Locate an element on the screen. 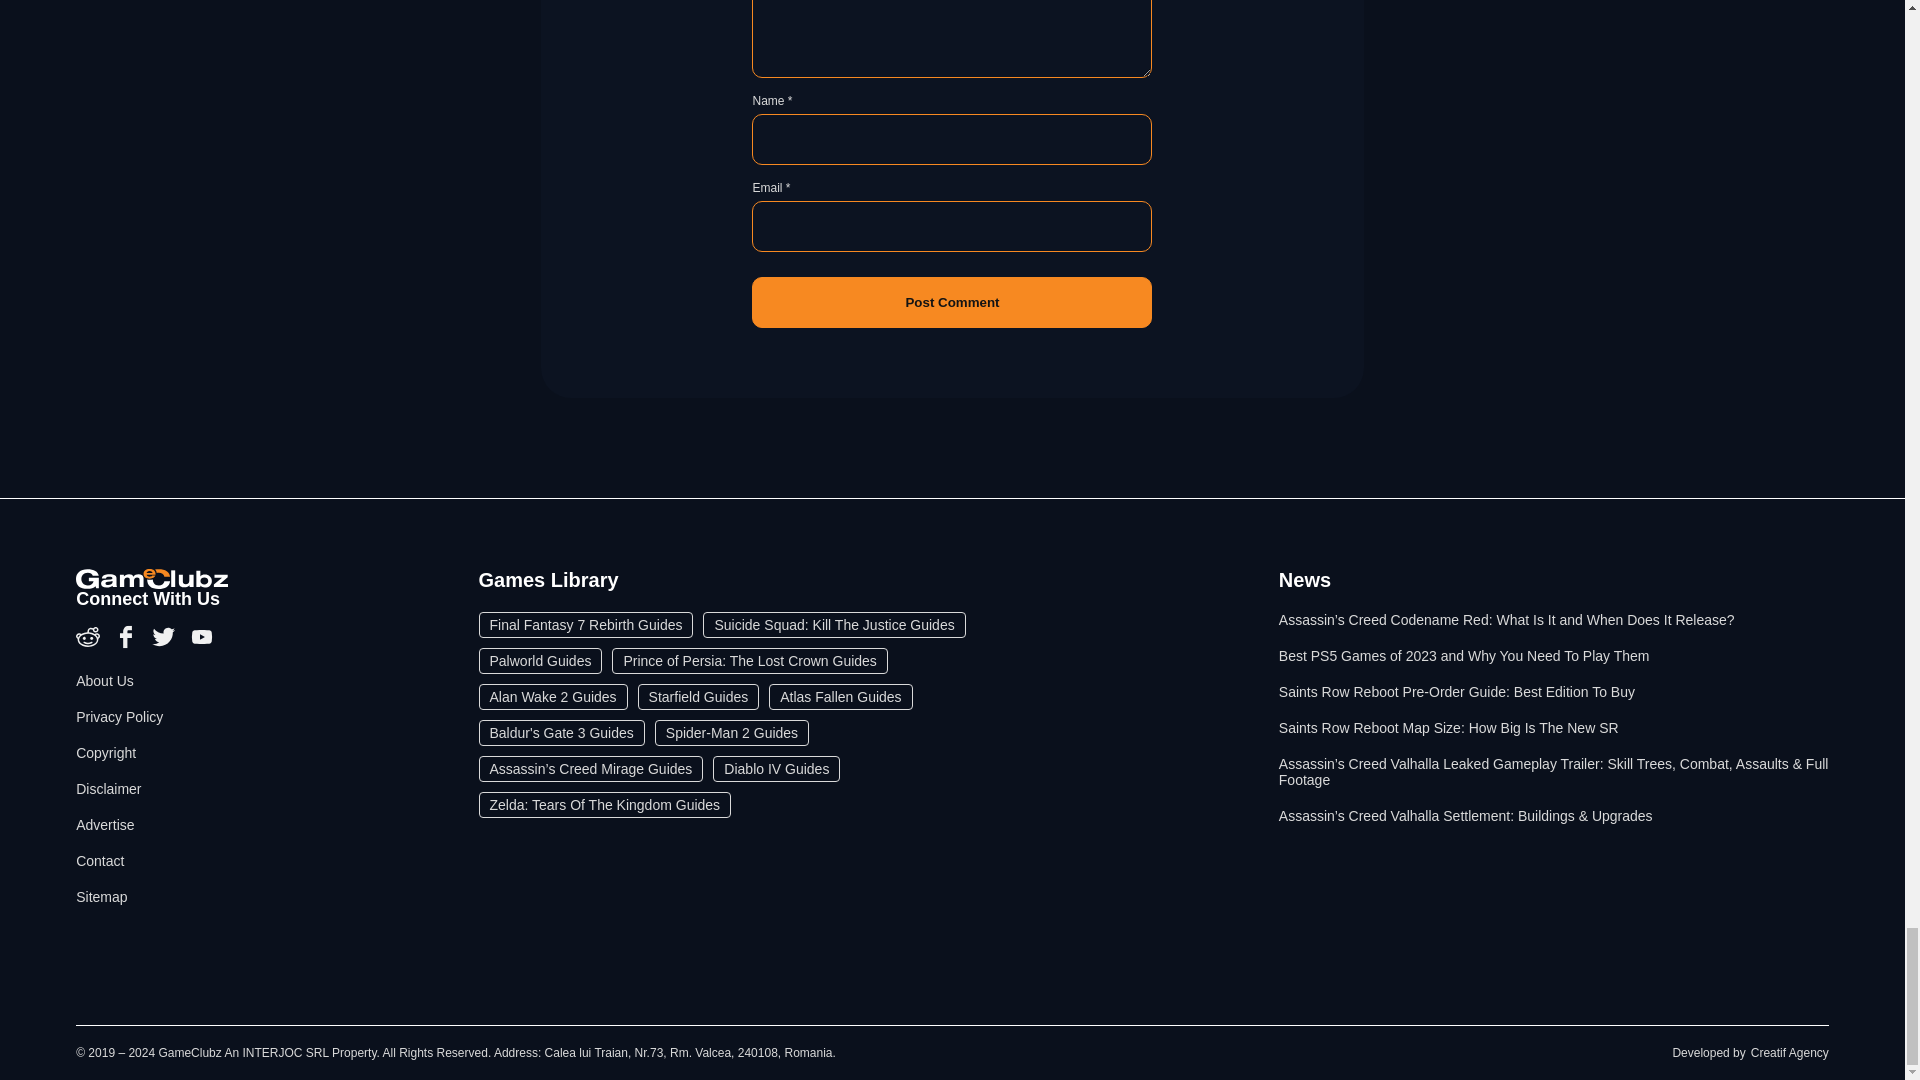  youtube is located at coordinates (202, 644).